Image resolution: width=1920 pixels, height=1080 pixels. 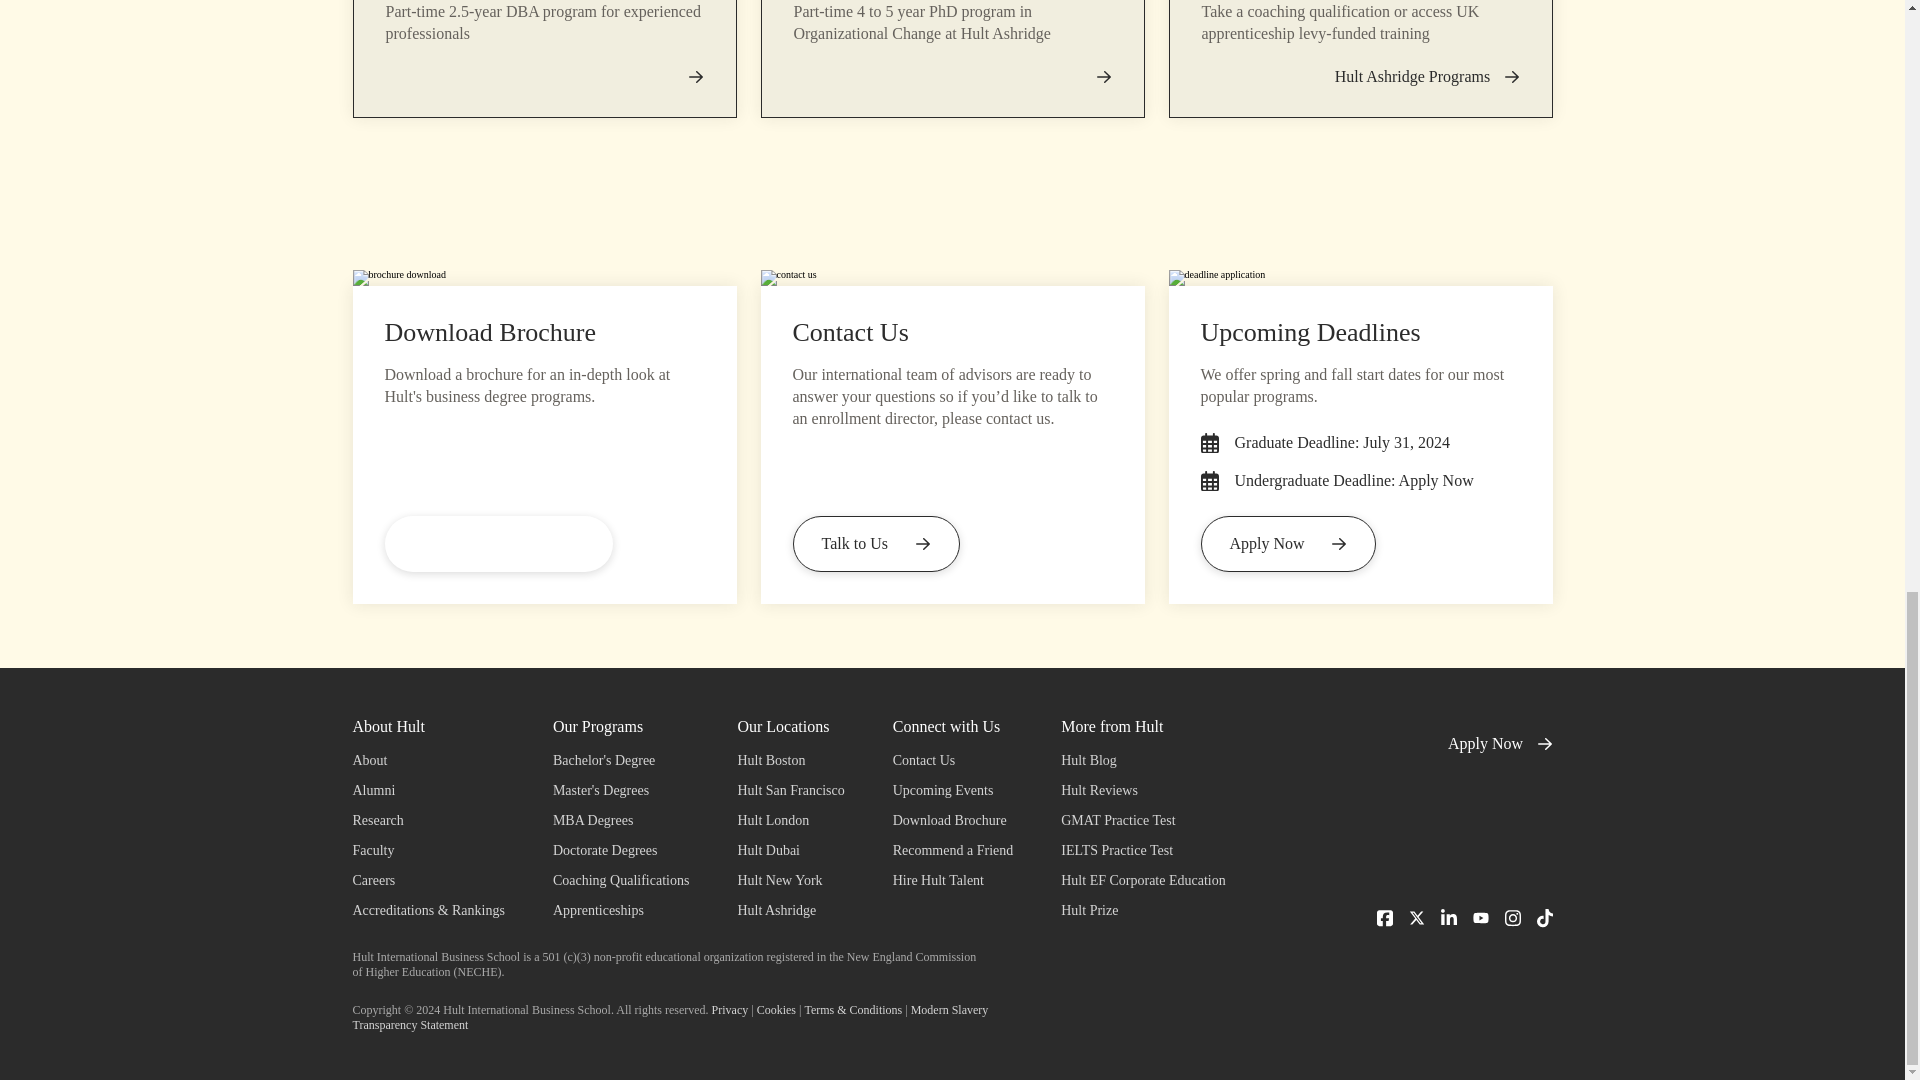 What do you see at coordinates (1359, 278) in the screenshot?
I see `deadline application` at bounding box center [1359, 278].